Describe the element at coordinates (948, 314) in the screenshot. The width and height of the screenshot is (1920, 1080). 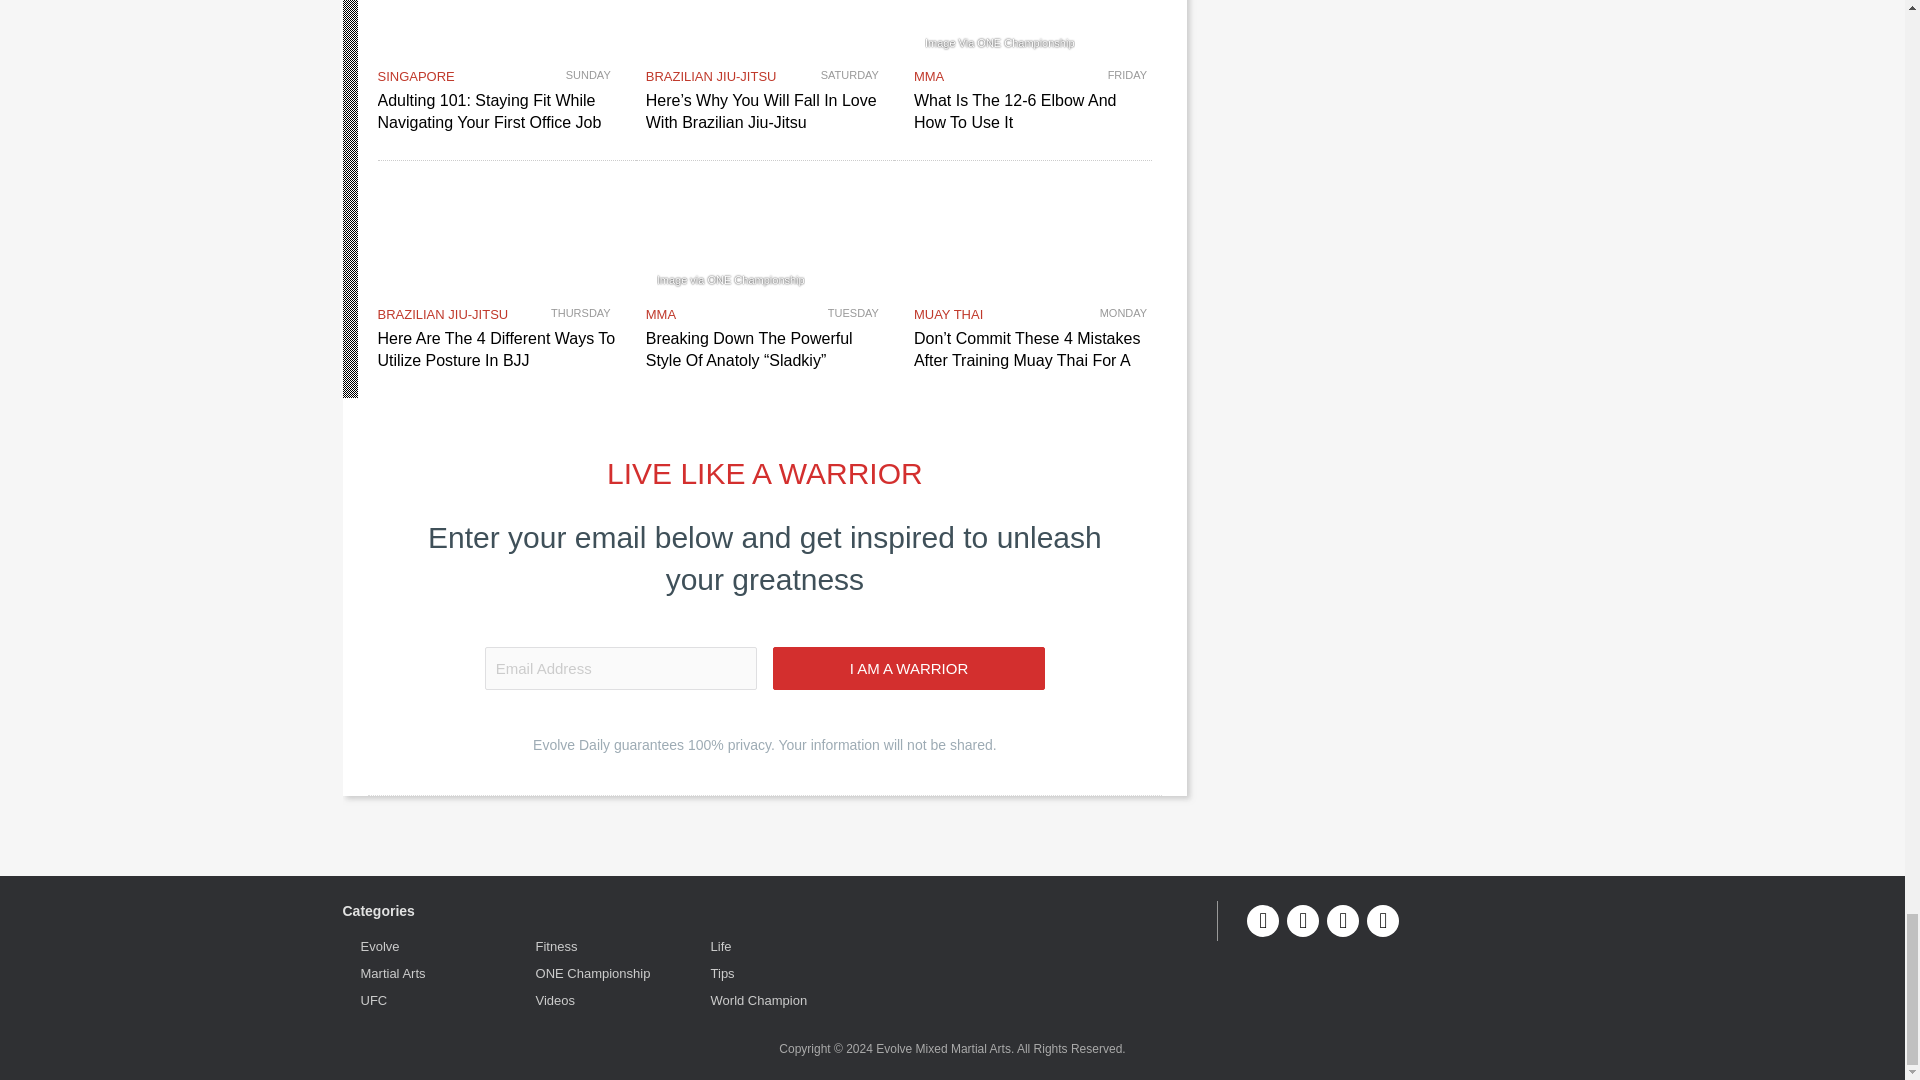
I see `Muay Thai` at that location.